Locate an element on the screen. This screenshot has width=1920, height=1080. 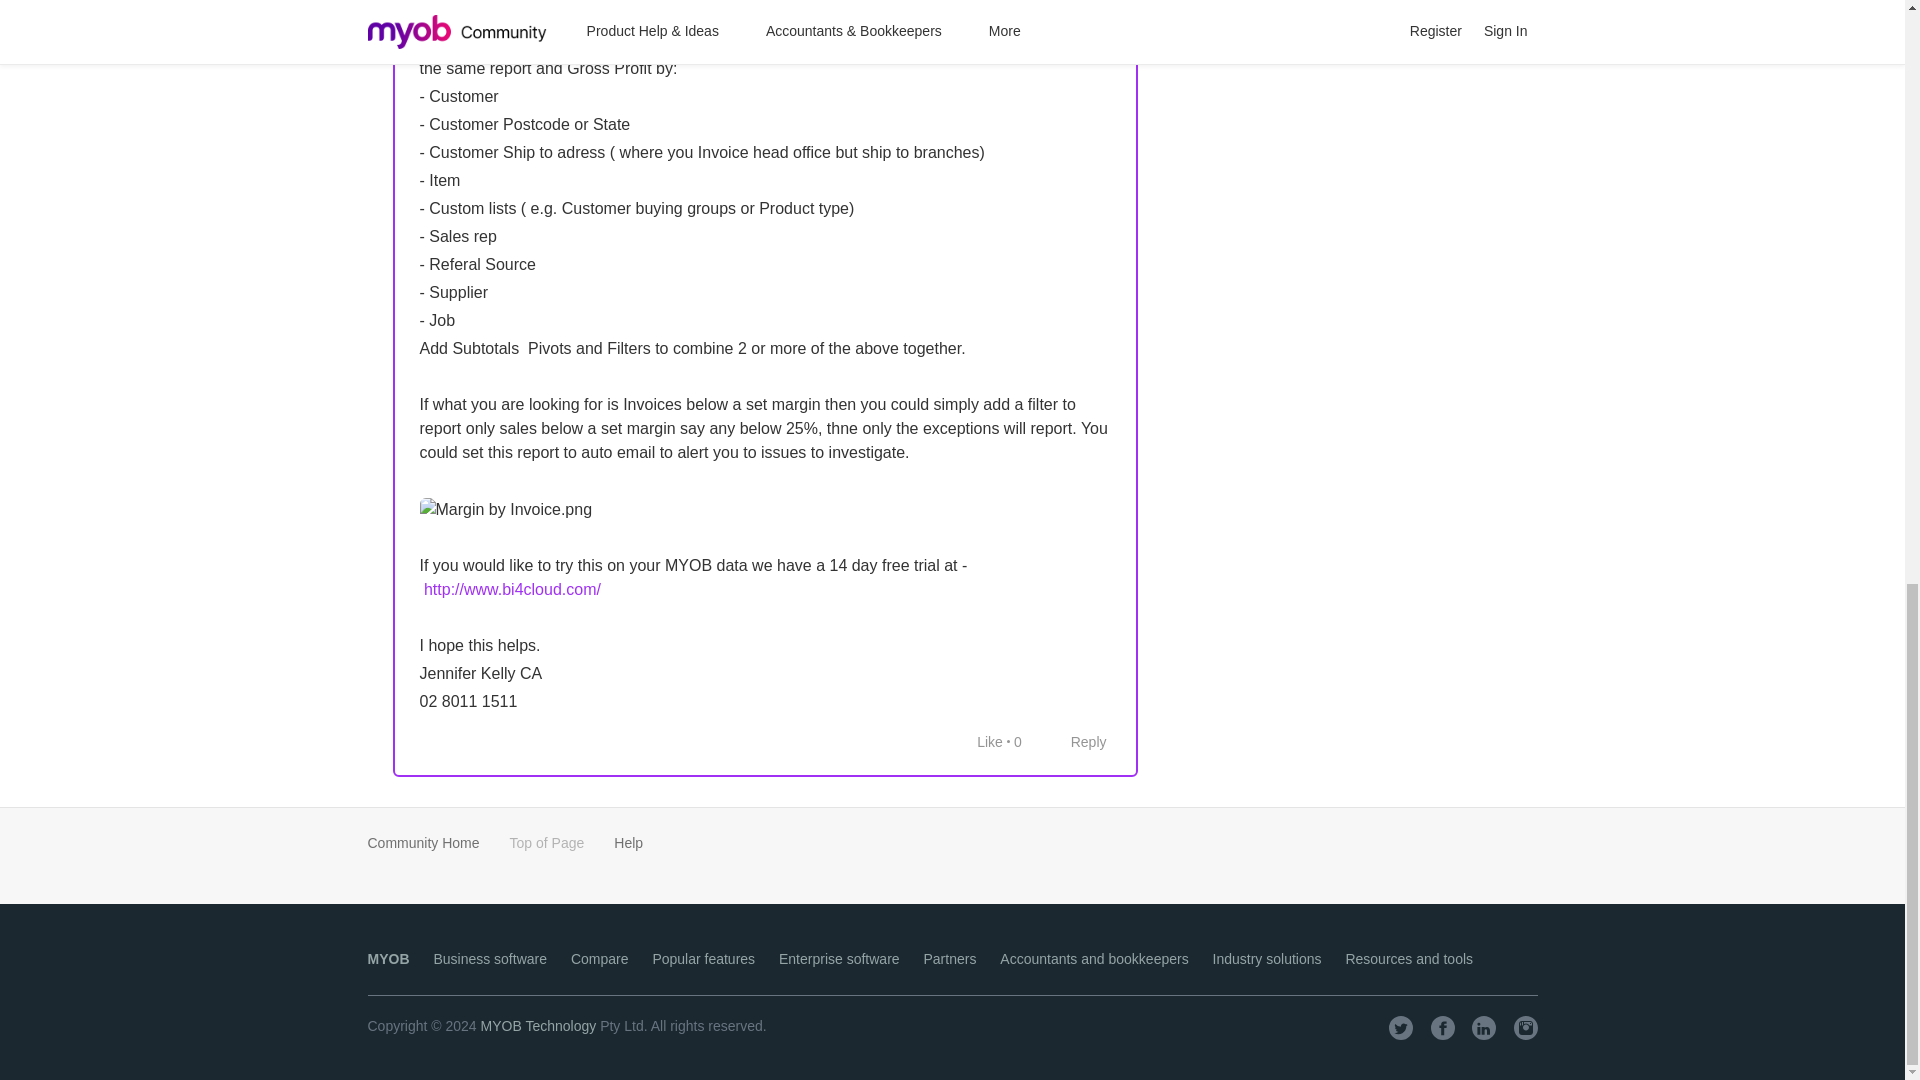
Margin by Invoice.png is located at coordinates (506, 509).